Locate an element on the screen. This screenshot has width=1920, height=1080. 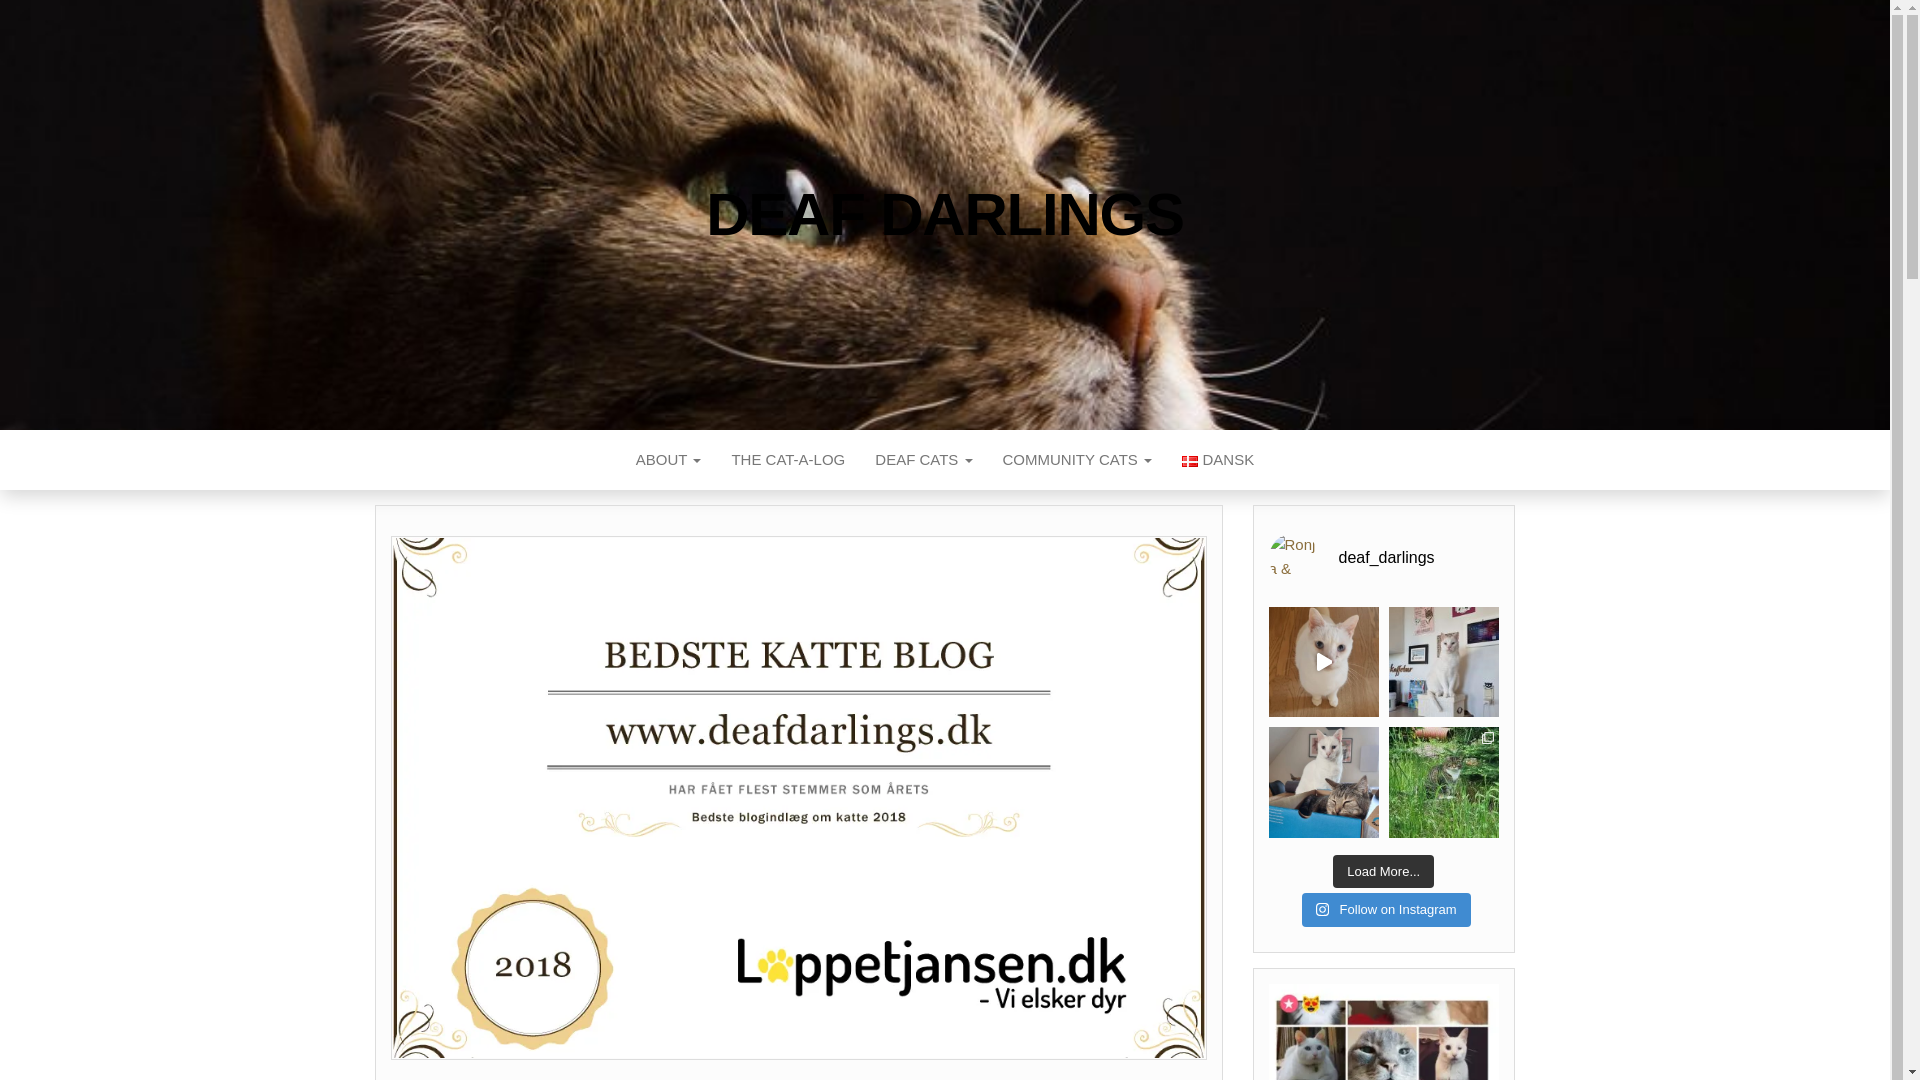
DEAF CATS is located at coordinates (923, 460).